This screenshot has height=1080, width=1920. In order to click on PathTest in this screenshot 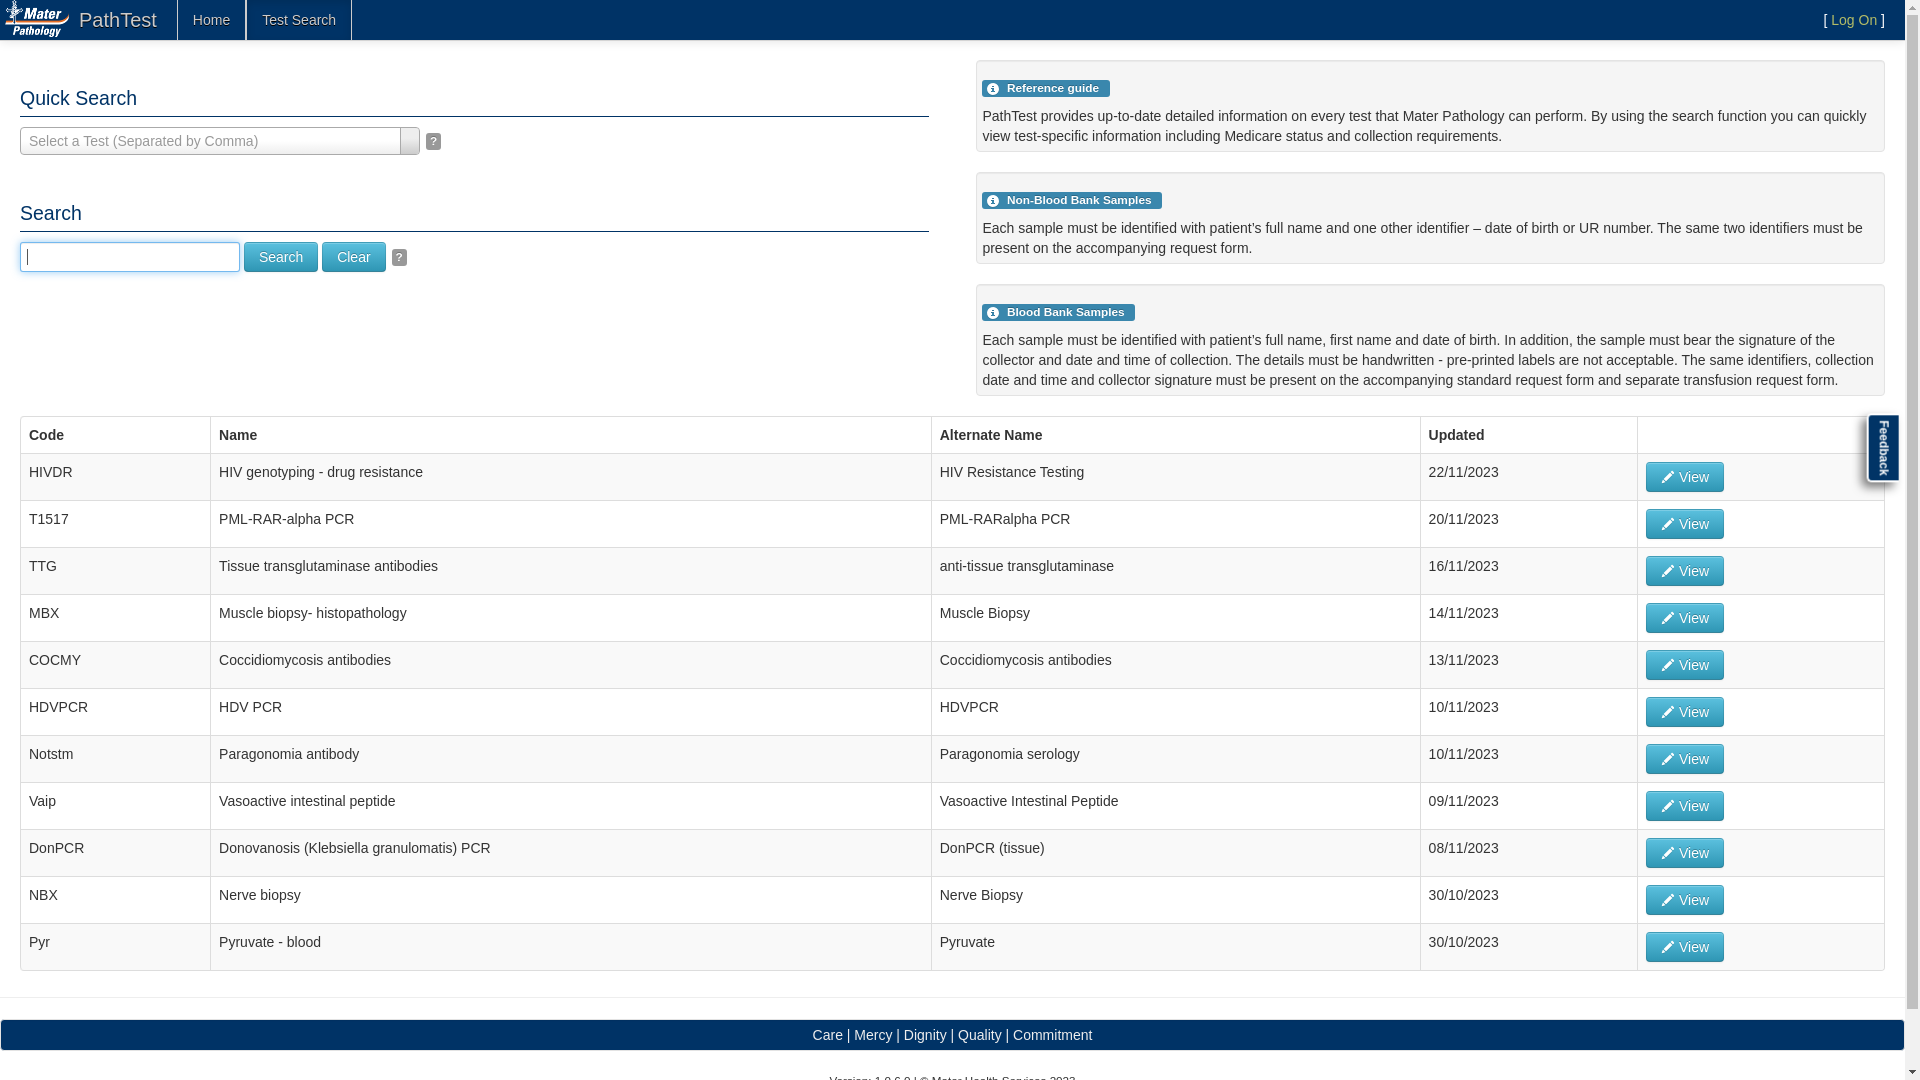, I will do `click(118, 20)`.